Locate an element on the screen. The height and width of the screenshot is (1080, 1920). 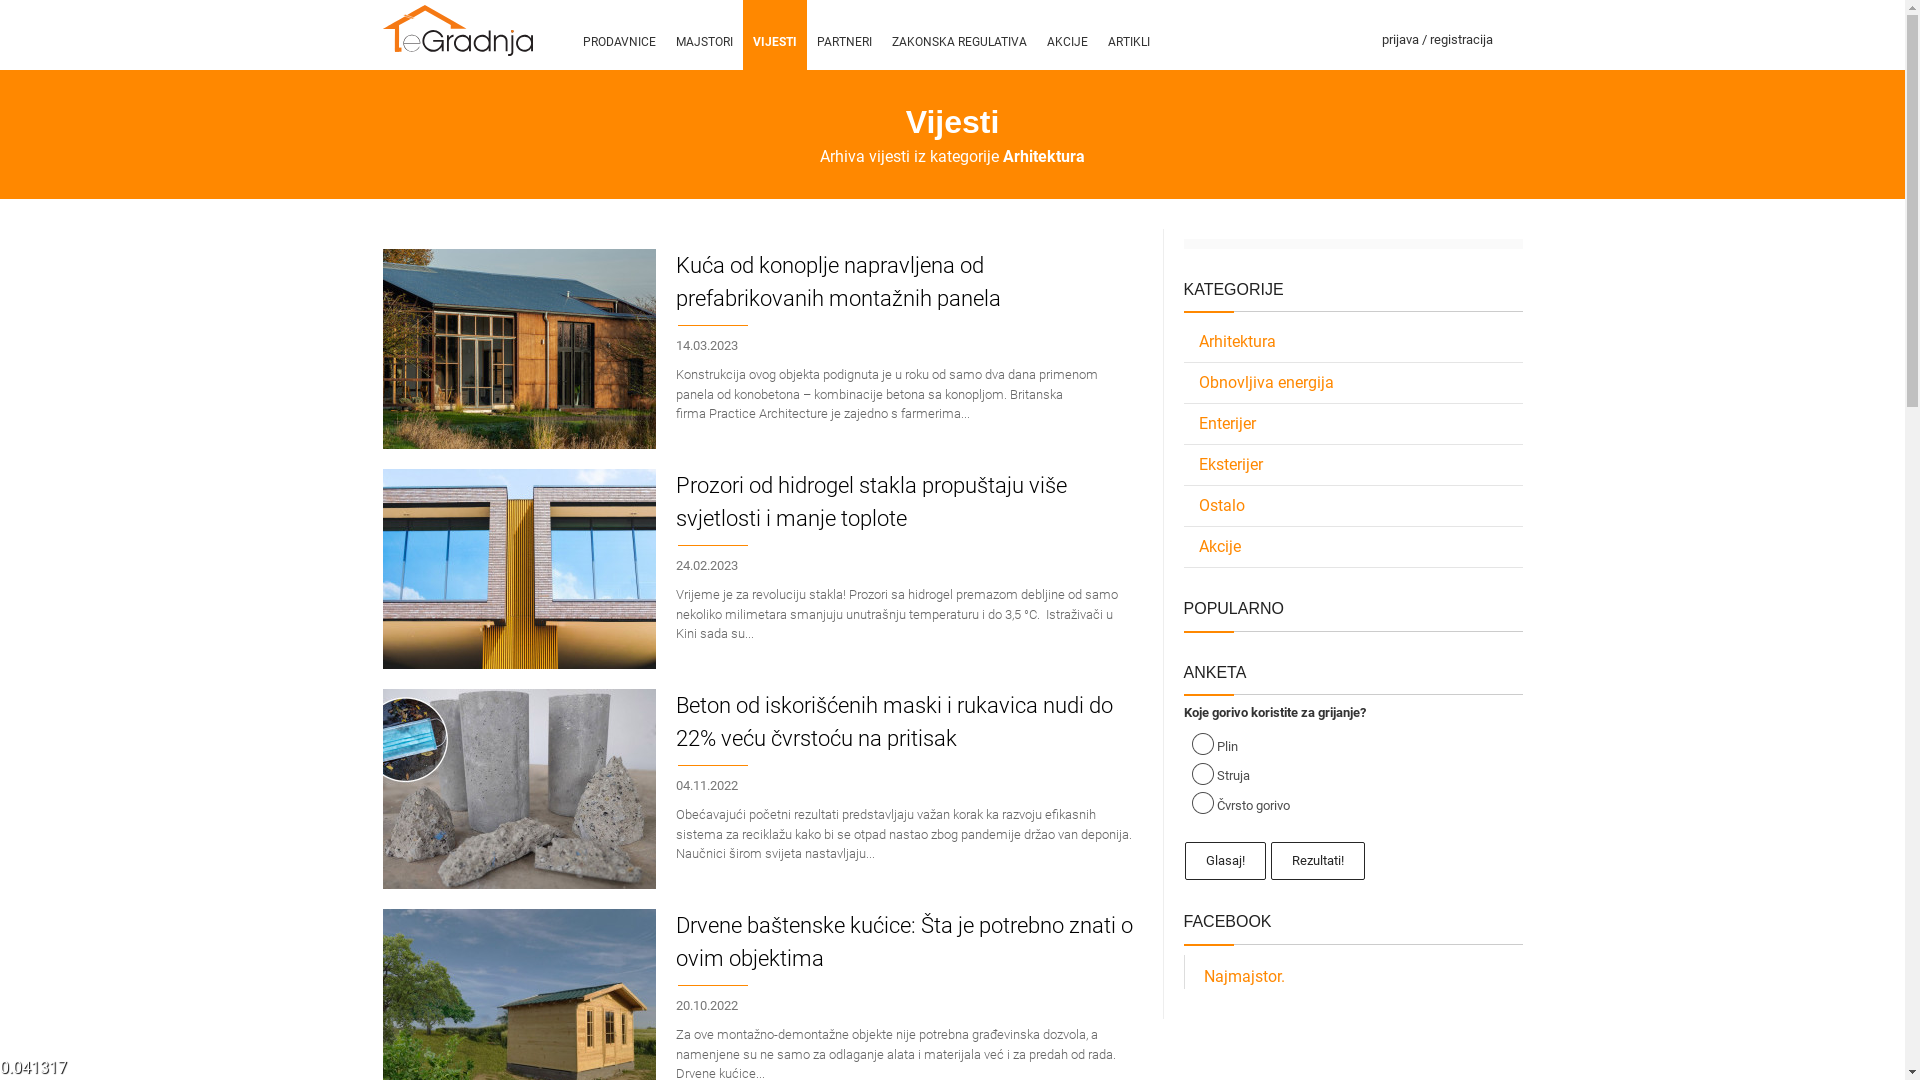
PARTNERI is located at coordinates (844, 35).